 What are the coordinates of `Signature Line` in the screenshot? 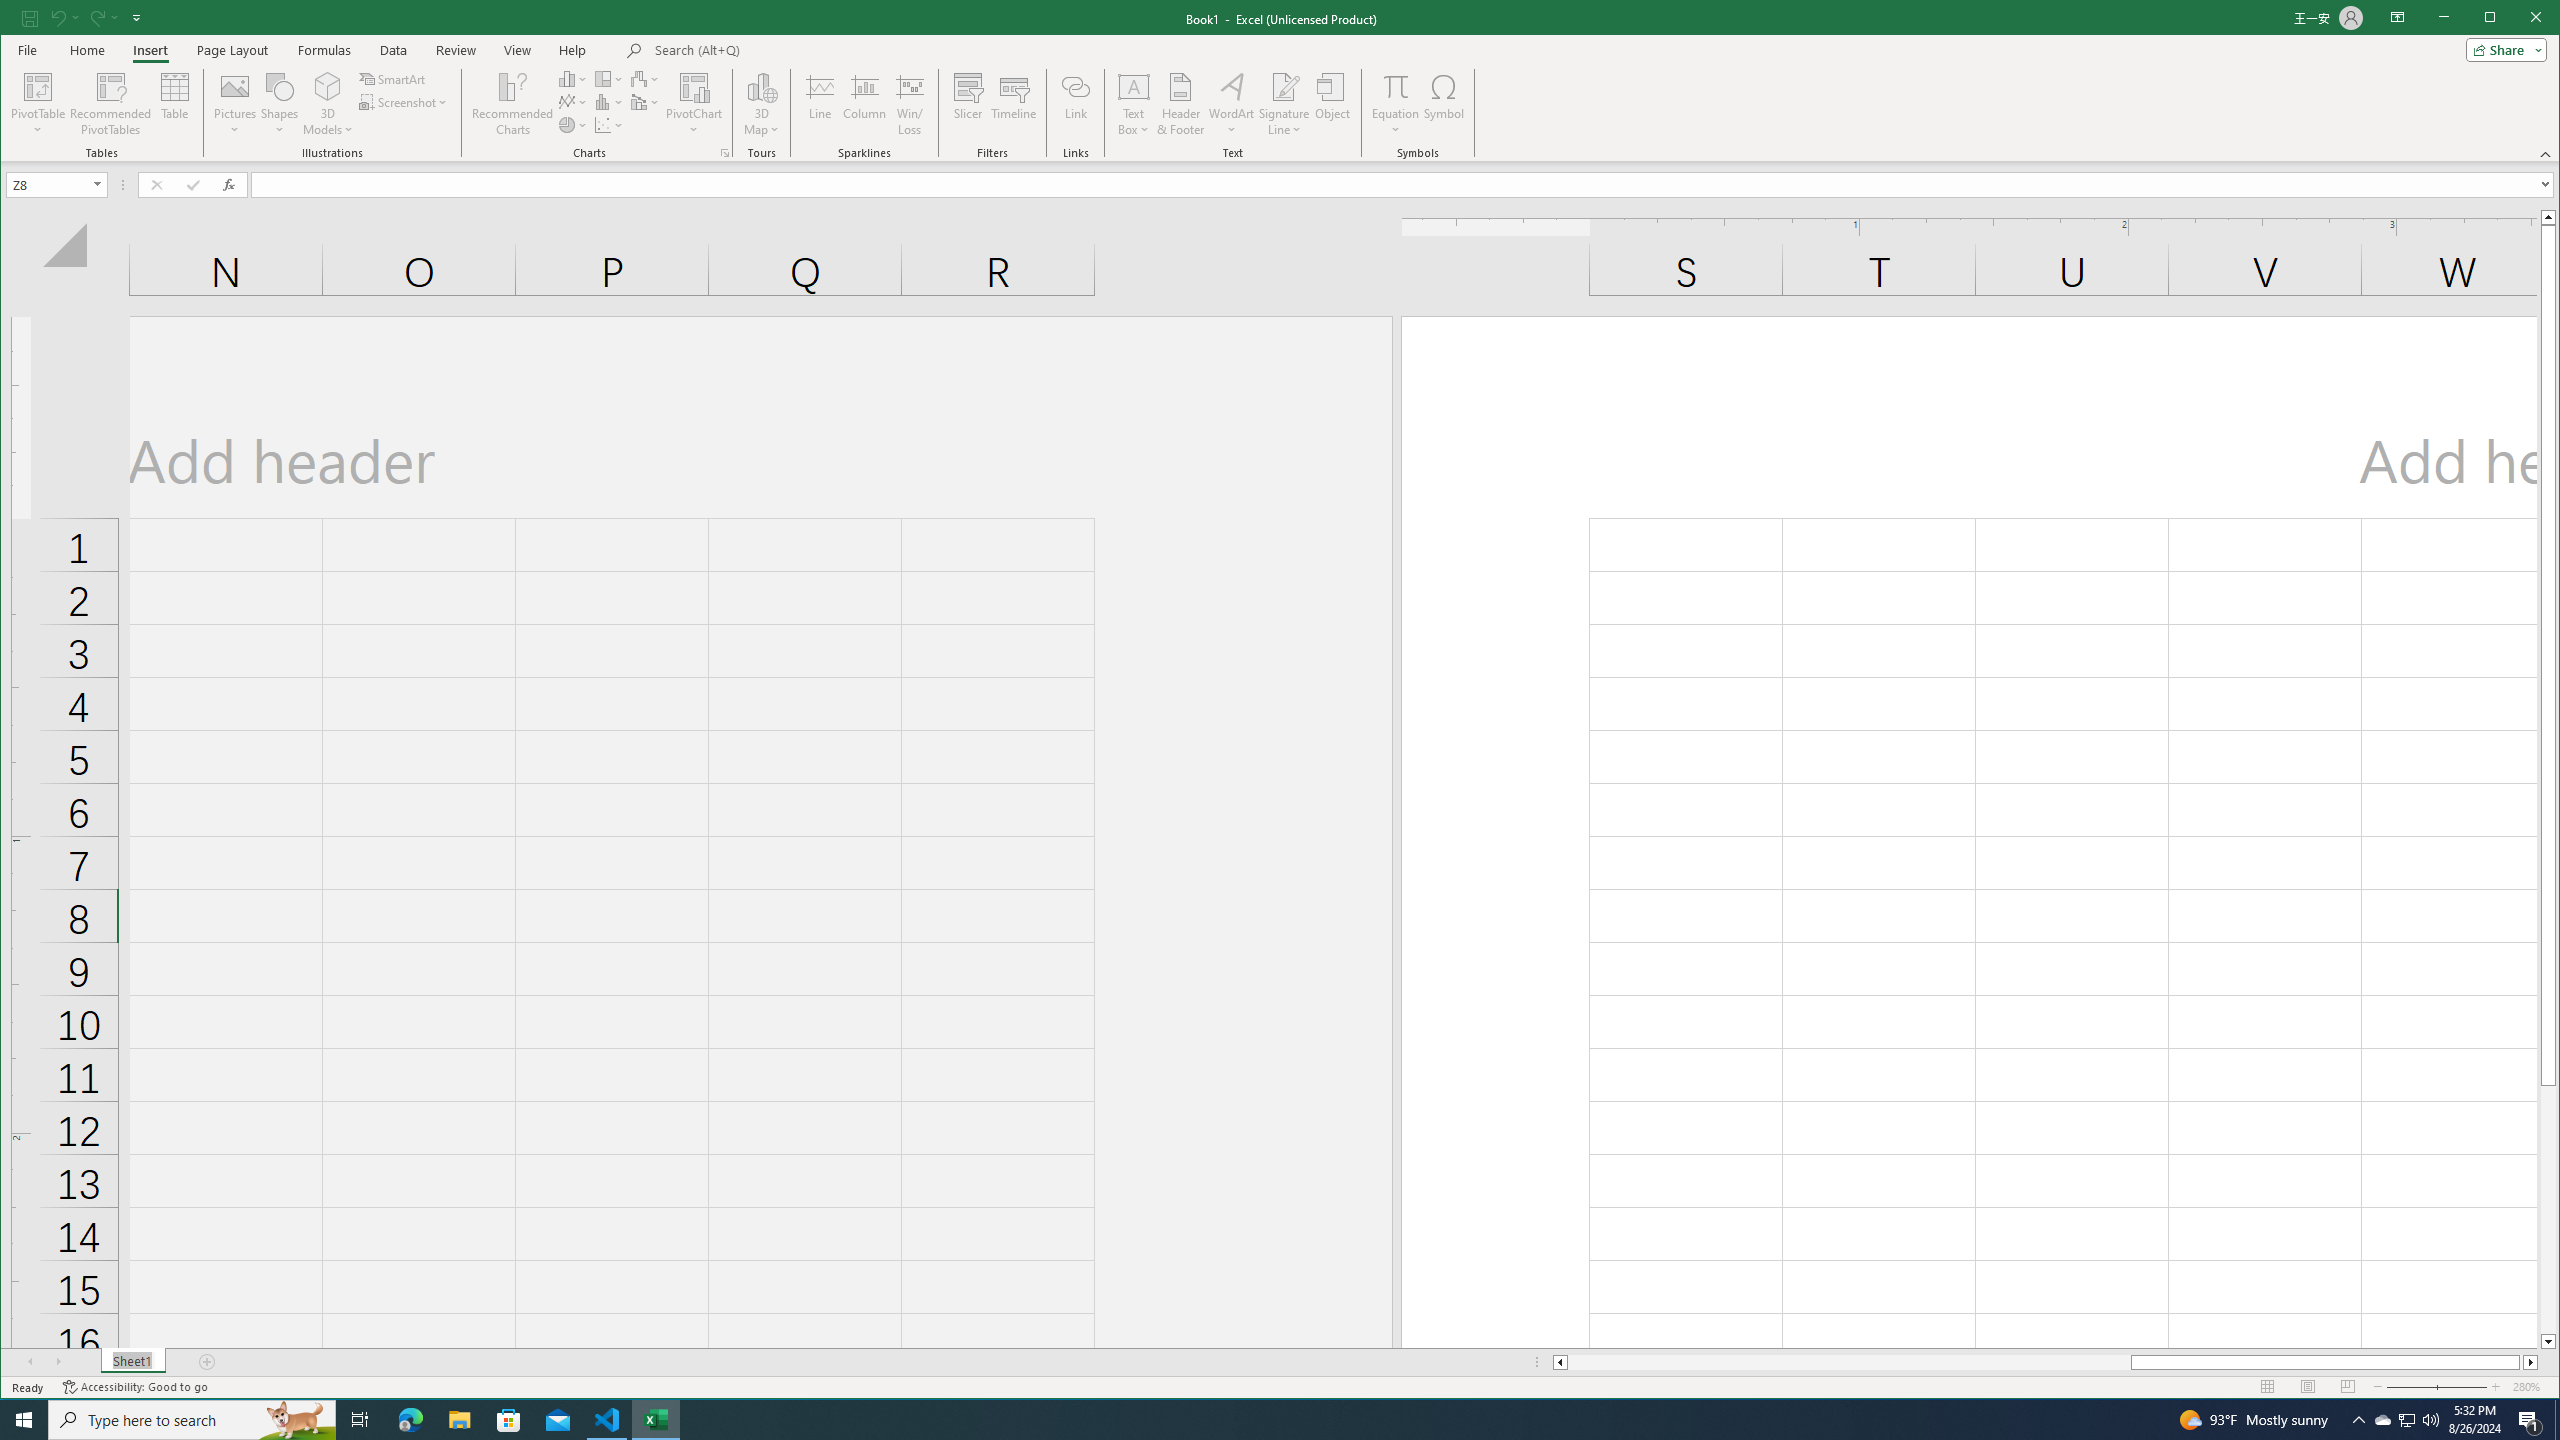 It's located at (40, 104).